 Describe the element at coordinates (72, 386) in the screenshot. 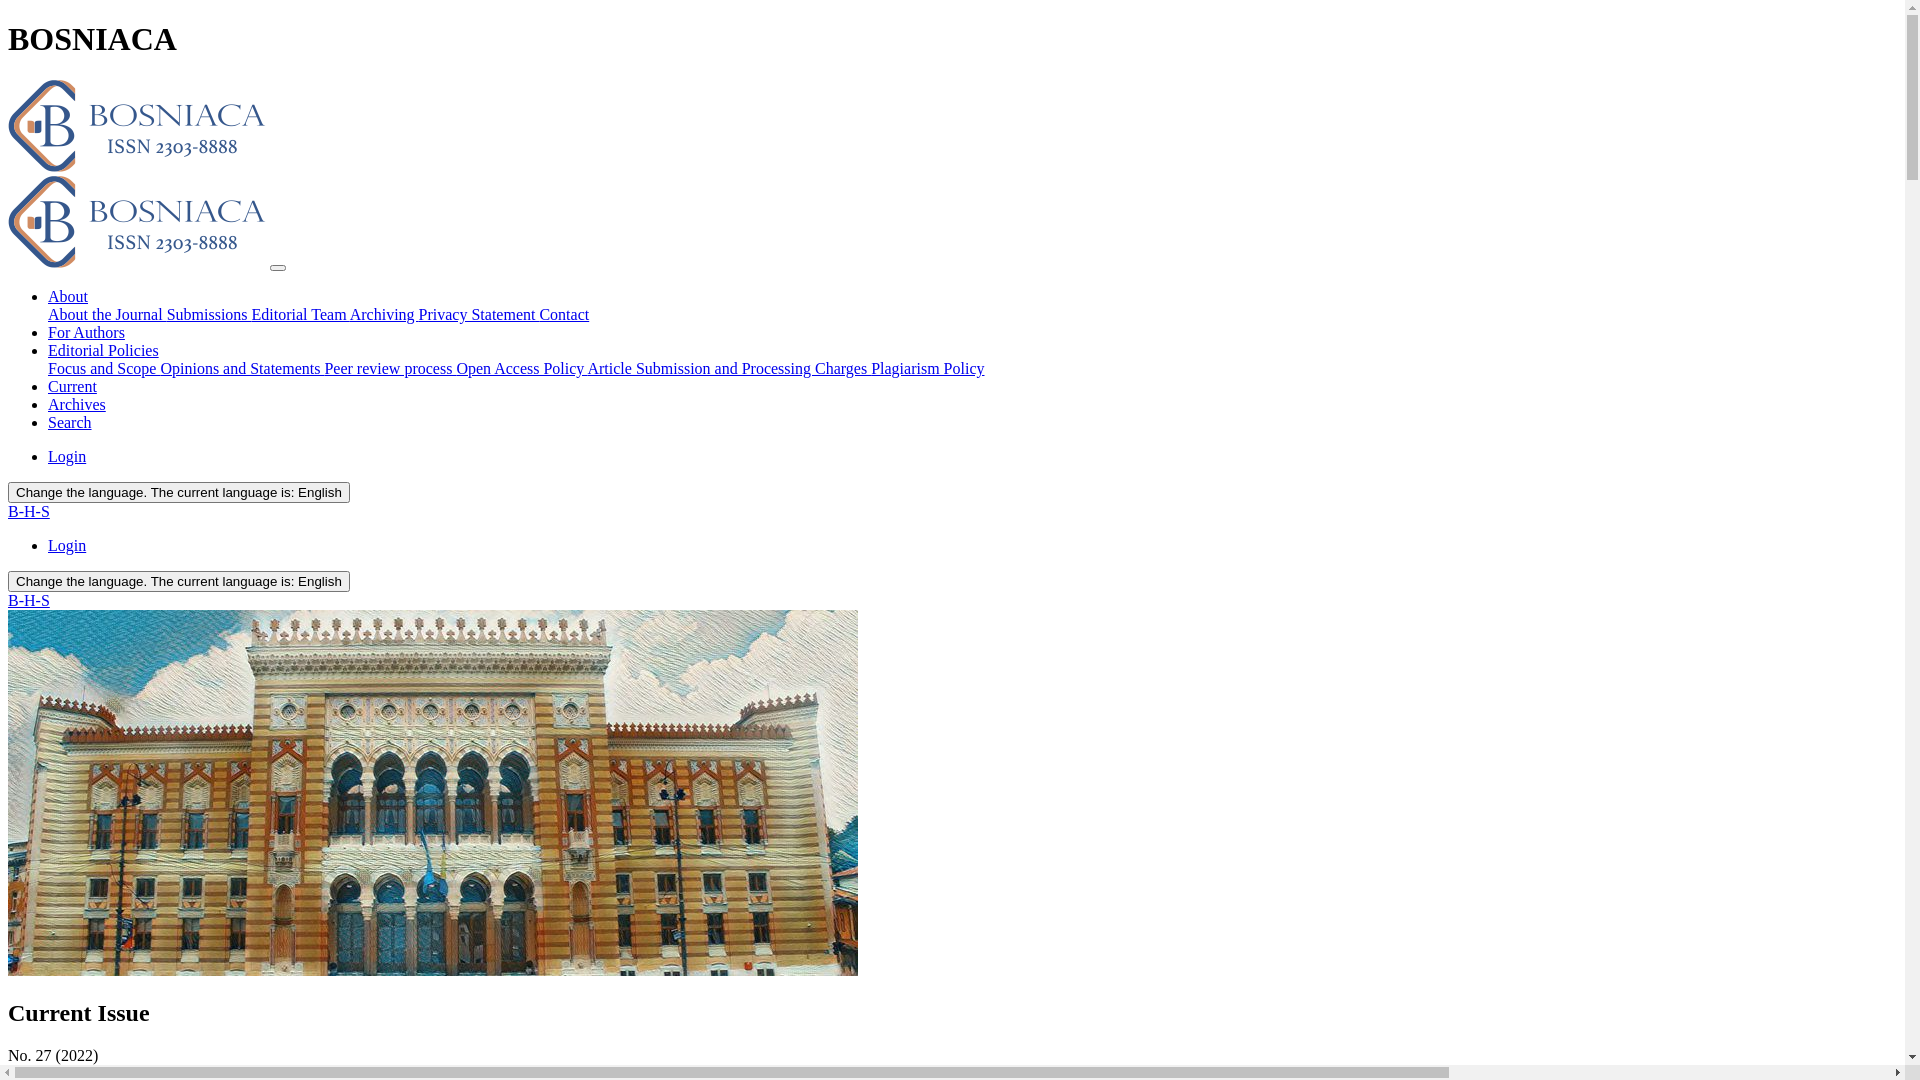

I see `Current` at that location.